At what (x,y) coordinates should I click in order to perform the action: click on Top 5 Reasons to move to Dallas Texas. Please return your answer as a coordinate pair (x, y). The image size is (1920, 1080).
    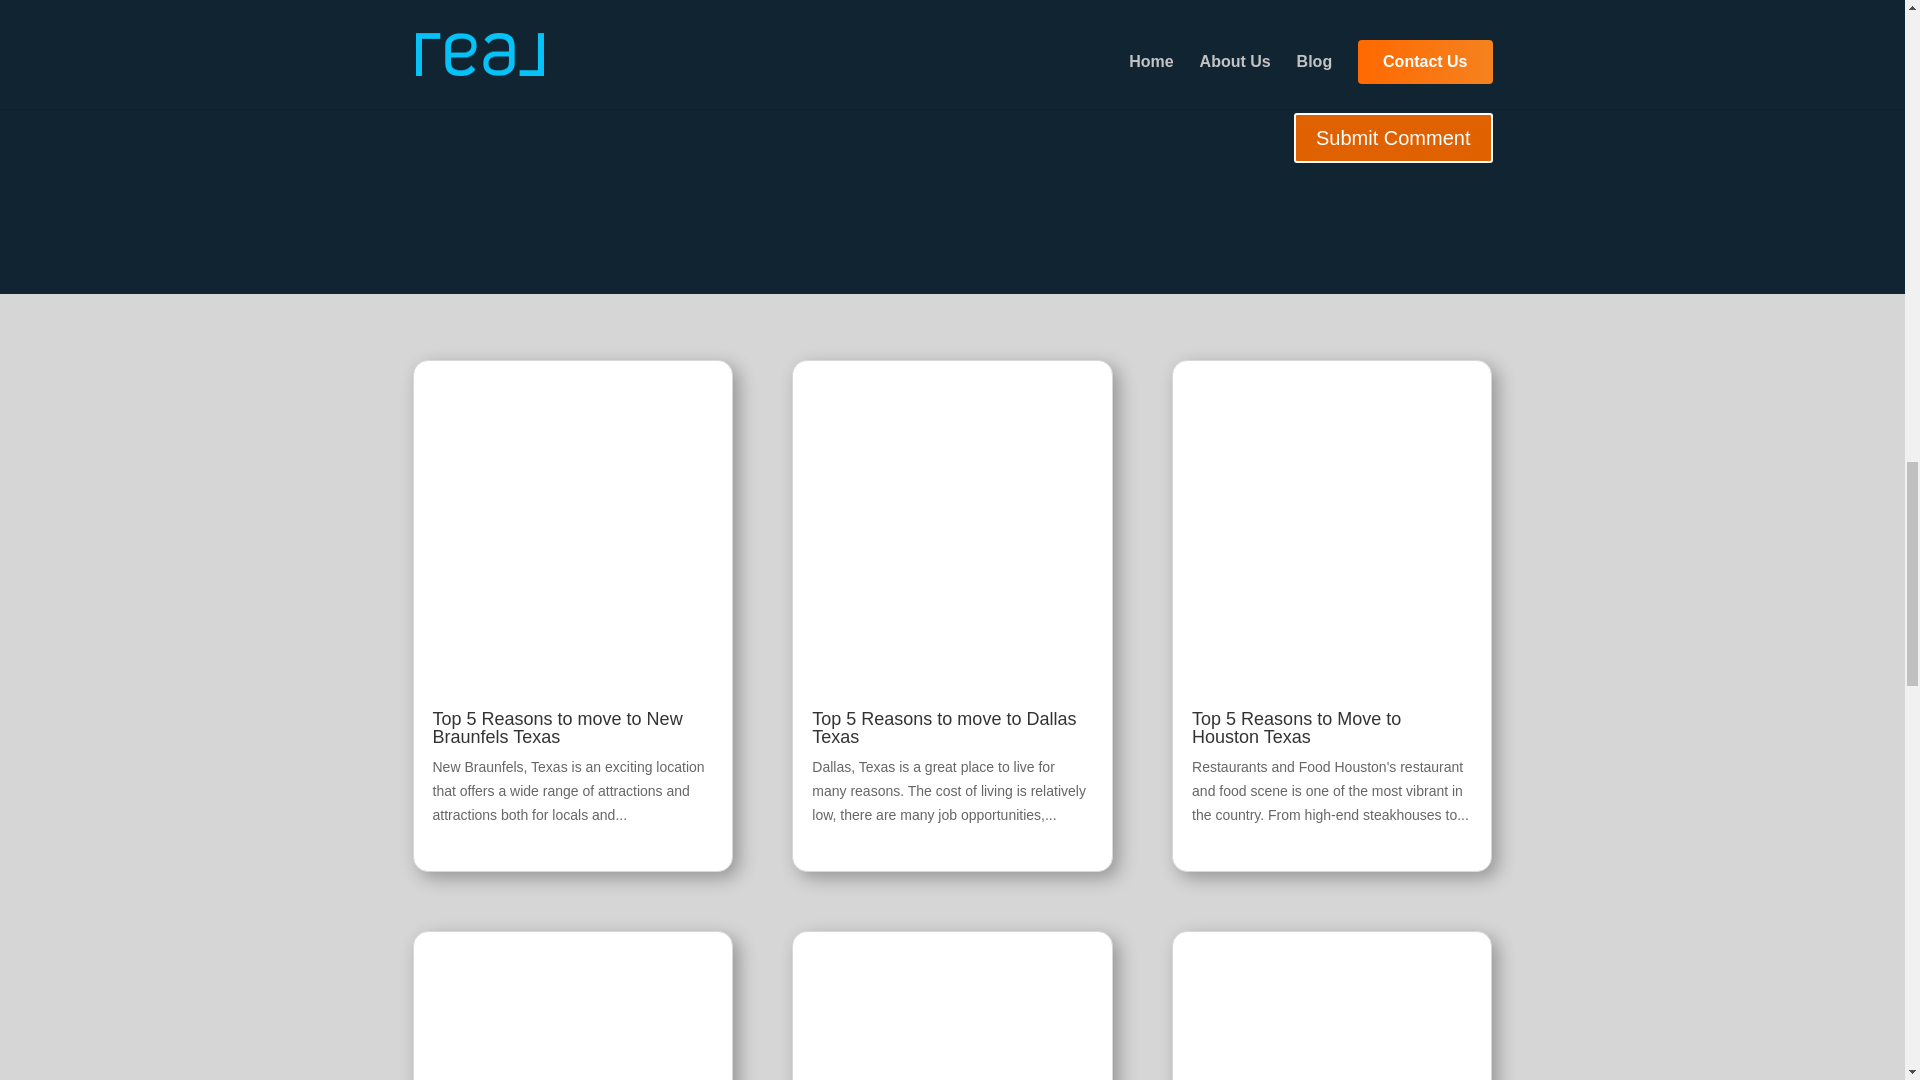
    Looking at the image, I should click on (944, 728).